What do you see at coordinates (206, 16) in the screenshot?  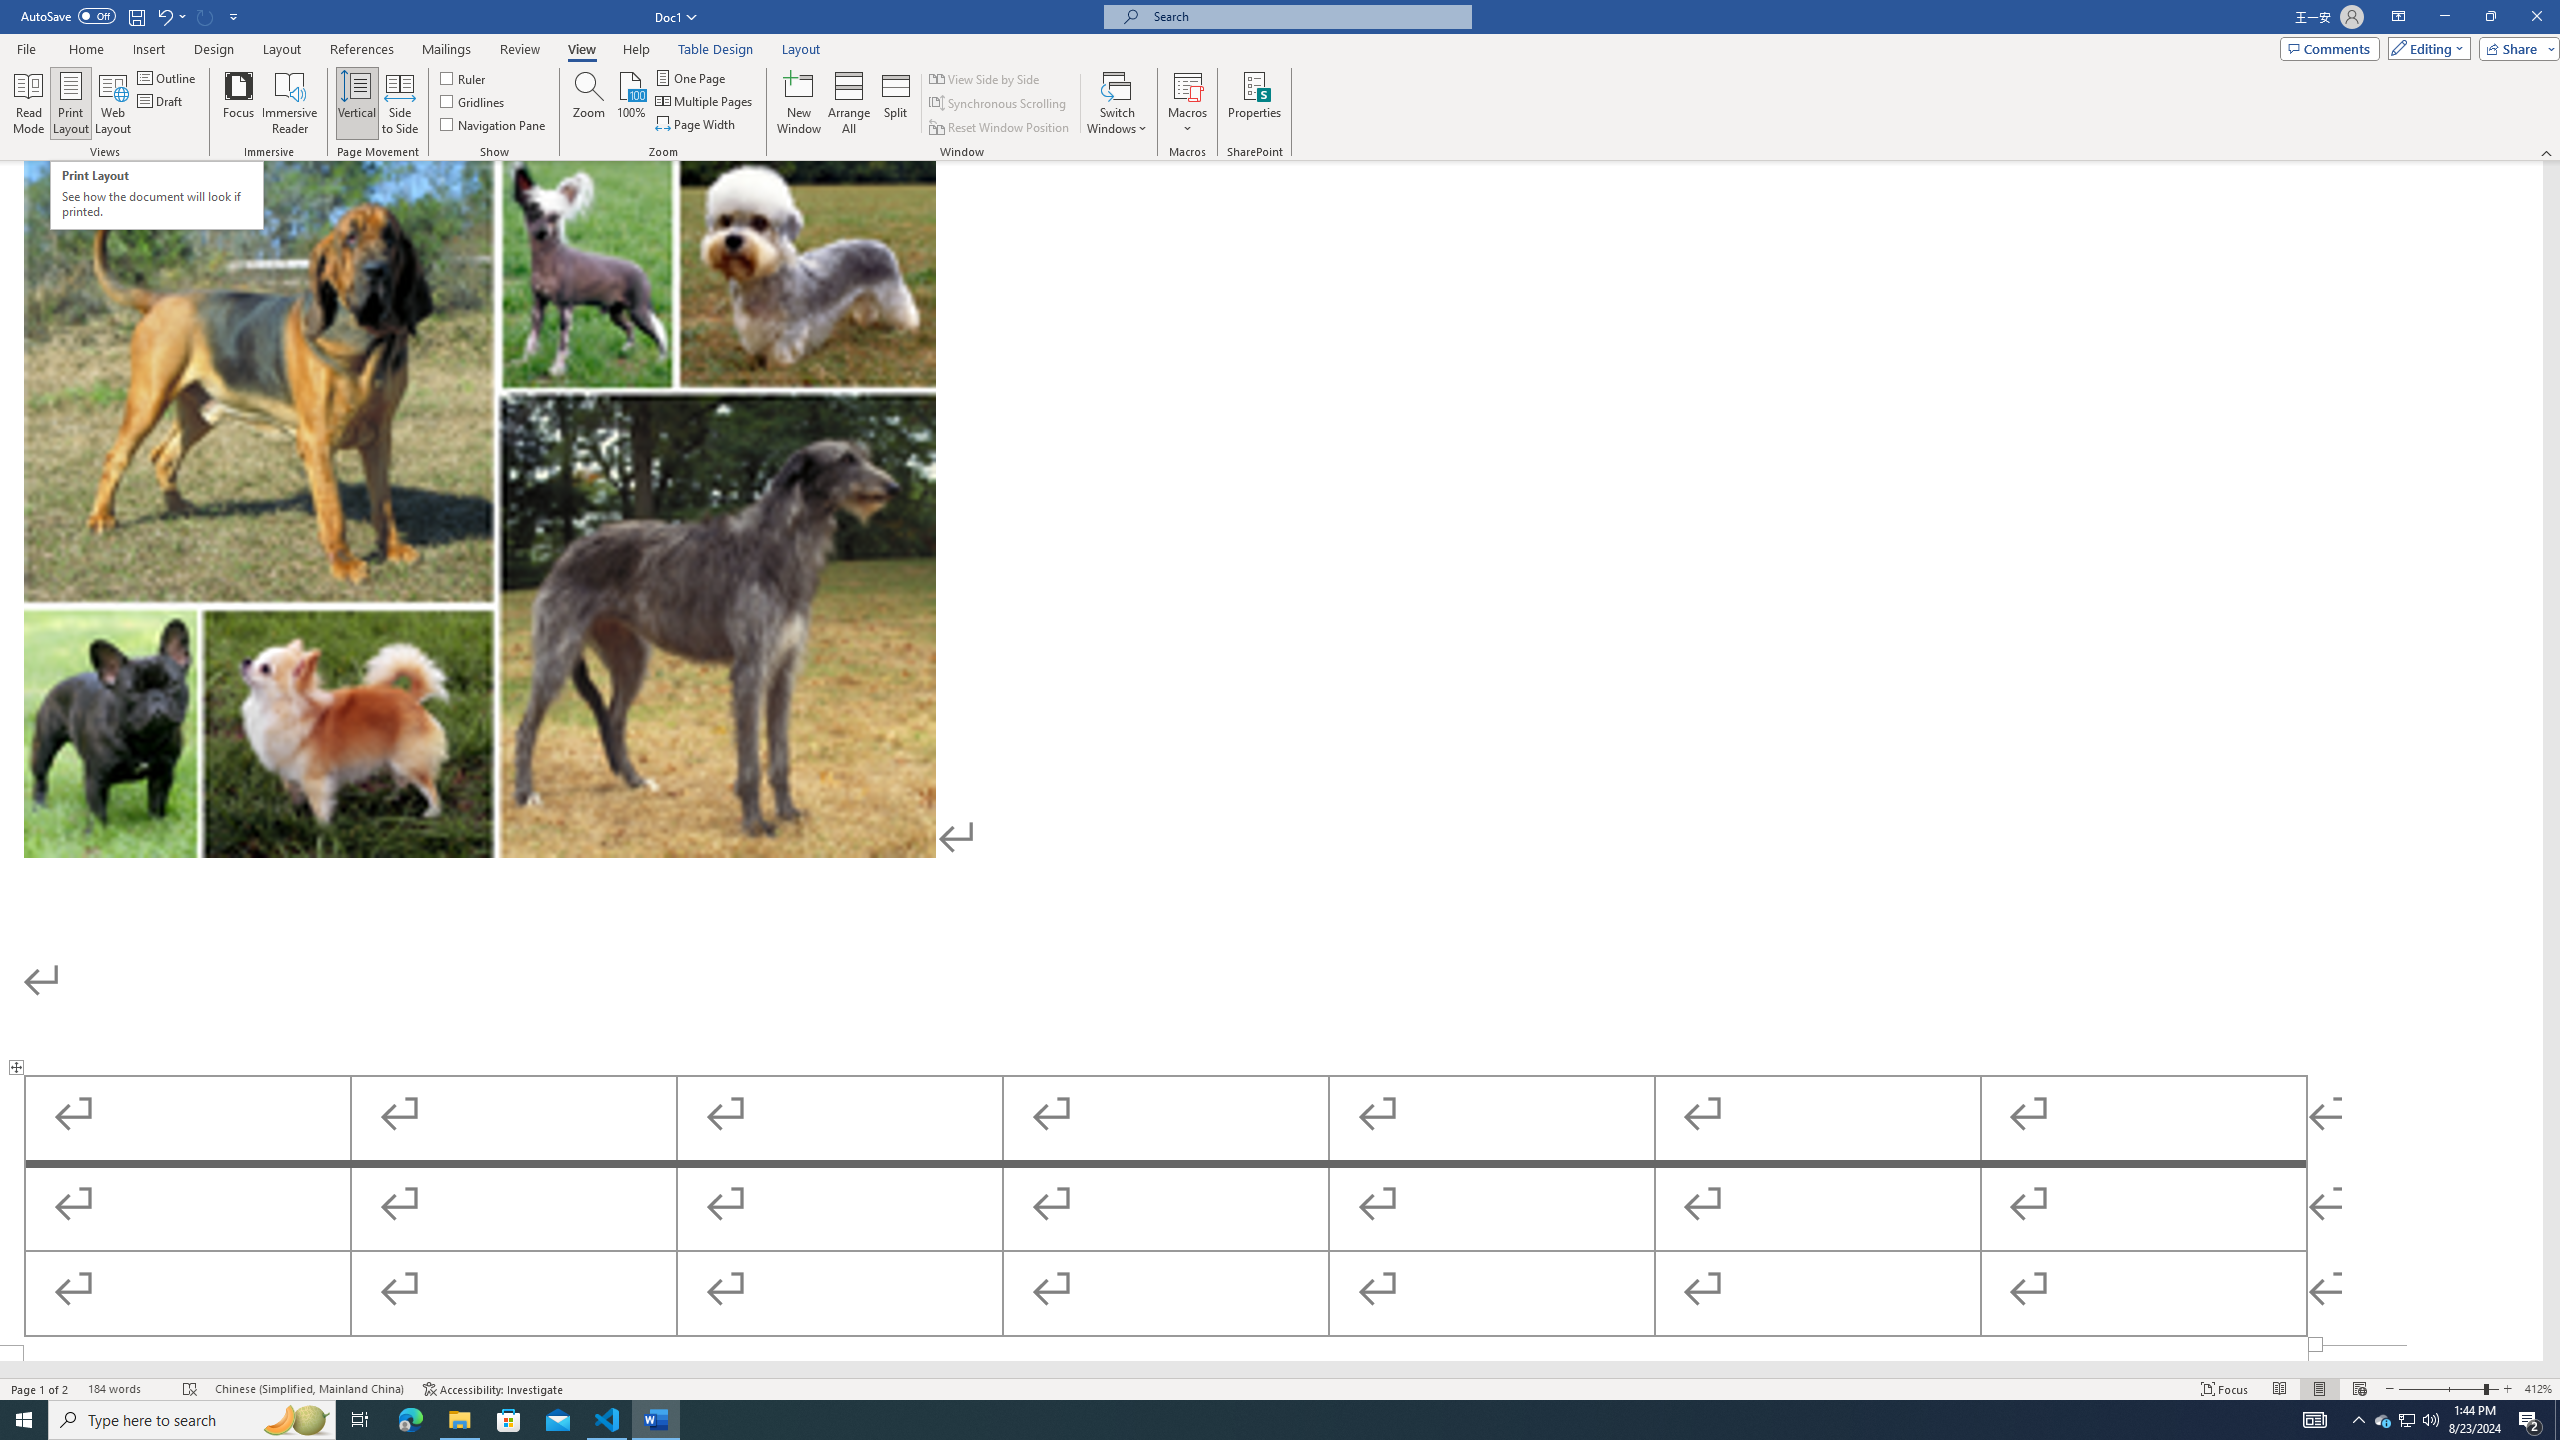 I see `Can't Repeat` at bounding box center [206, 16].